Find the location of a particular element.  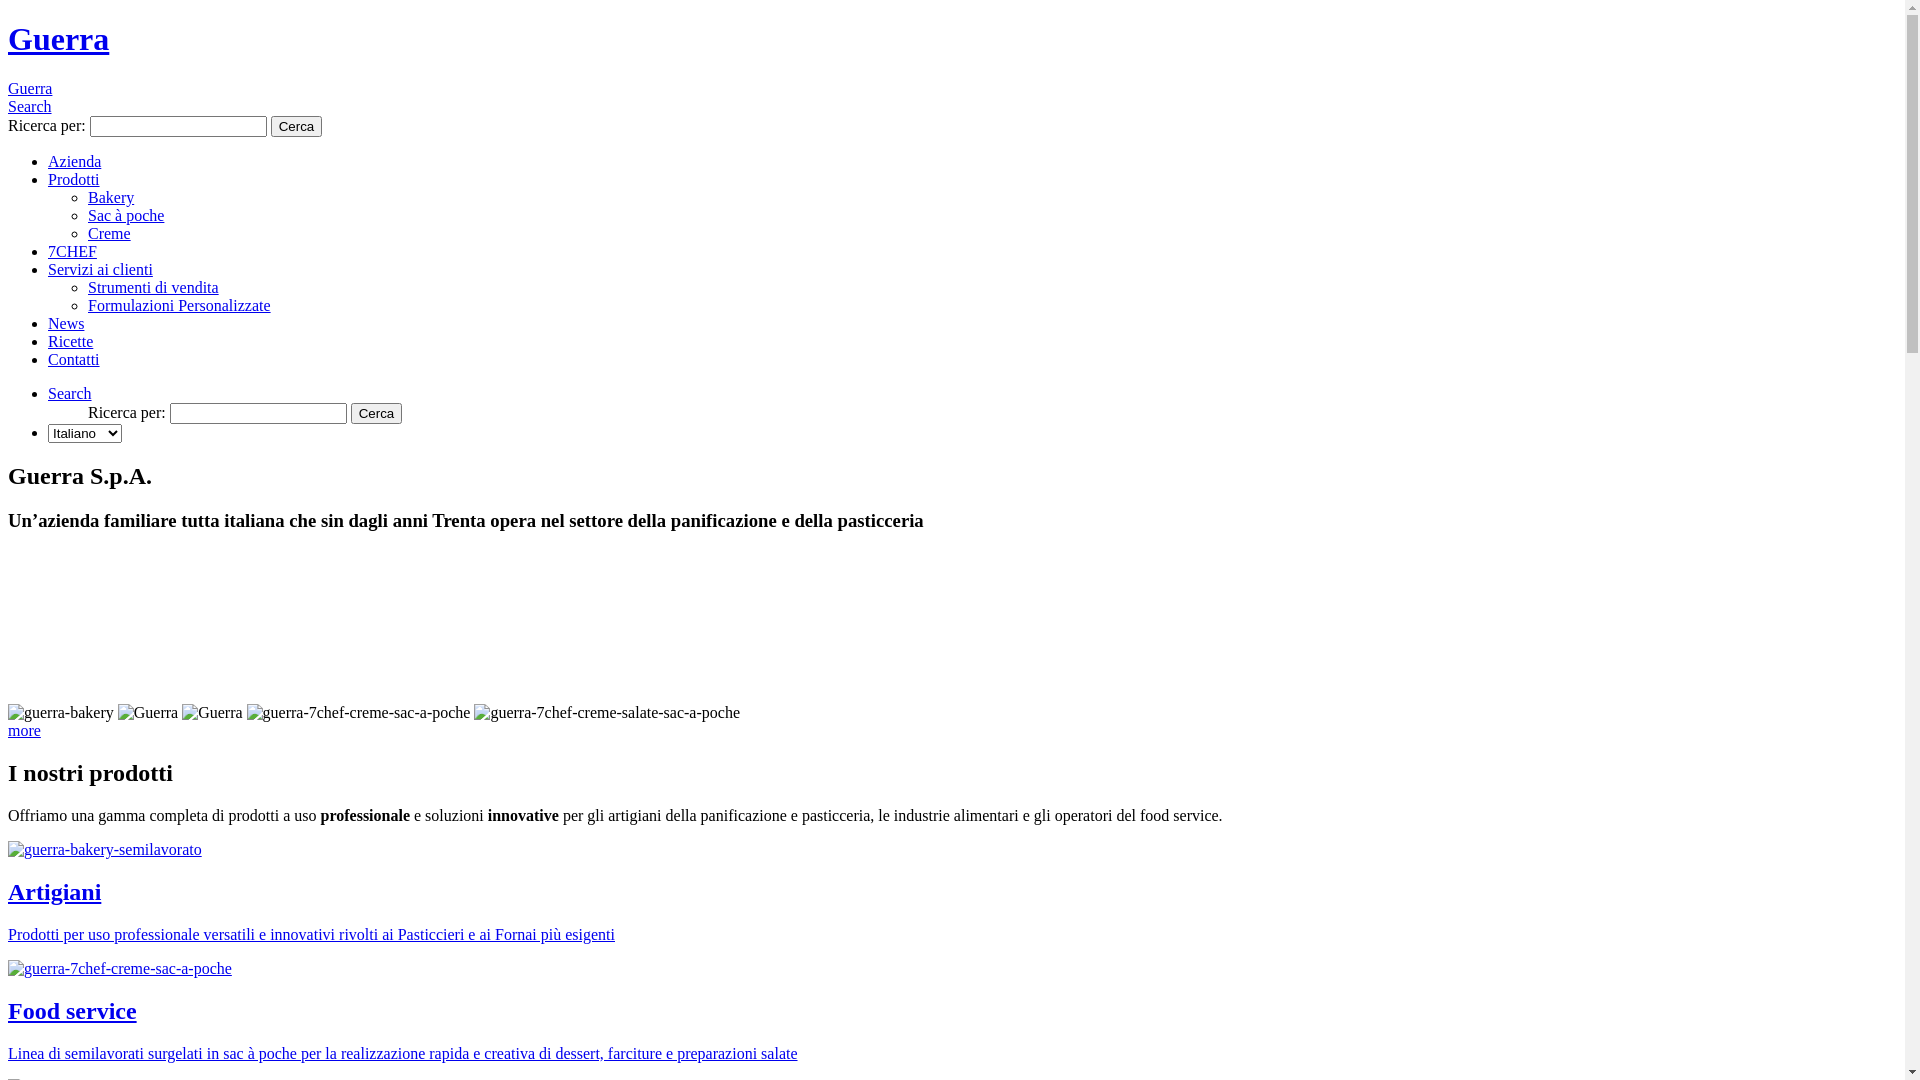

Cerca is located at coordinates (297, 126).